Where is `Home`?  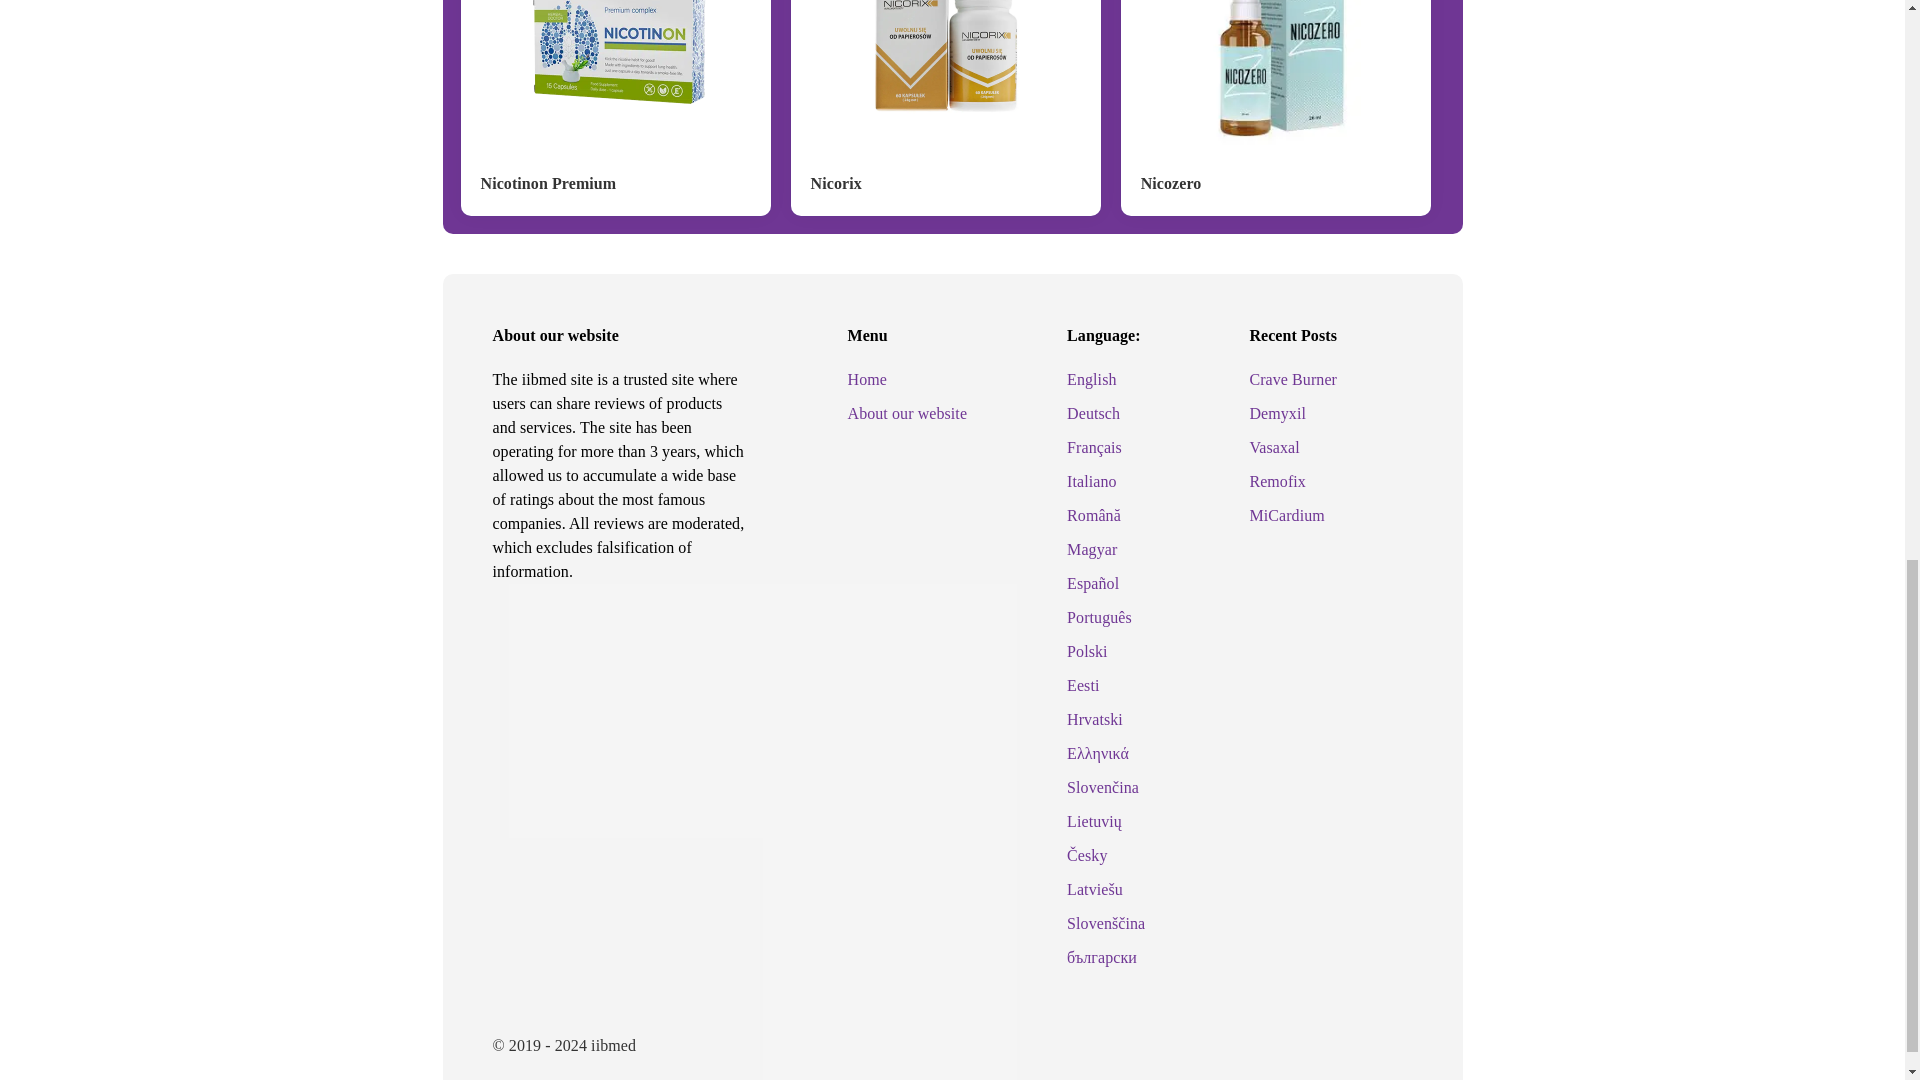 Home is located at coordinates (868, 379).